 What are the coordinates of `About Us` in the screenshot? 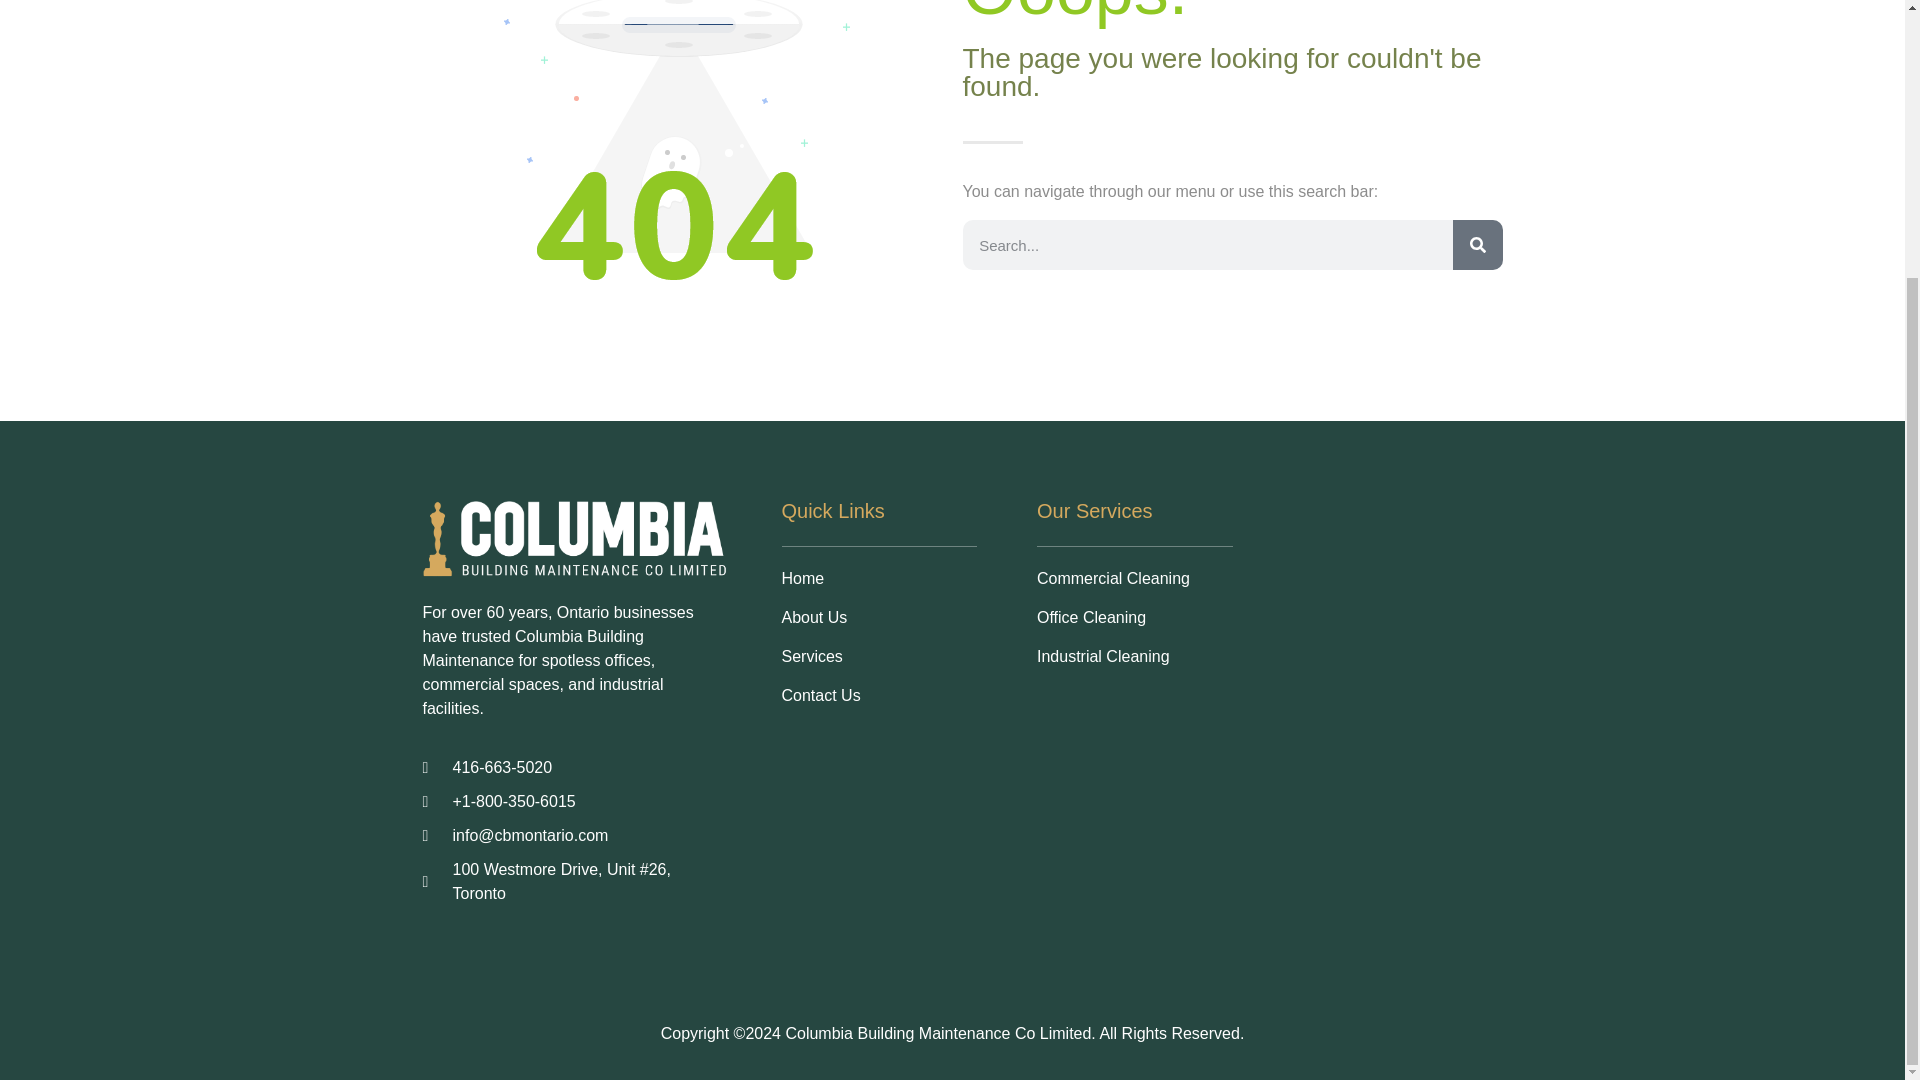 It's located at (879, 617).